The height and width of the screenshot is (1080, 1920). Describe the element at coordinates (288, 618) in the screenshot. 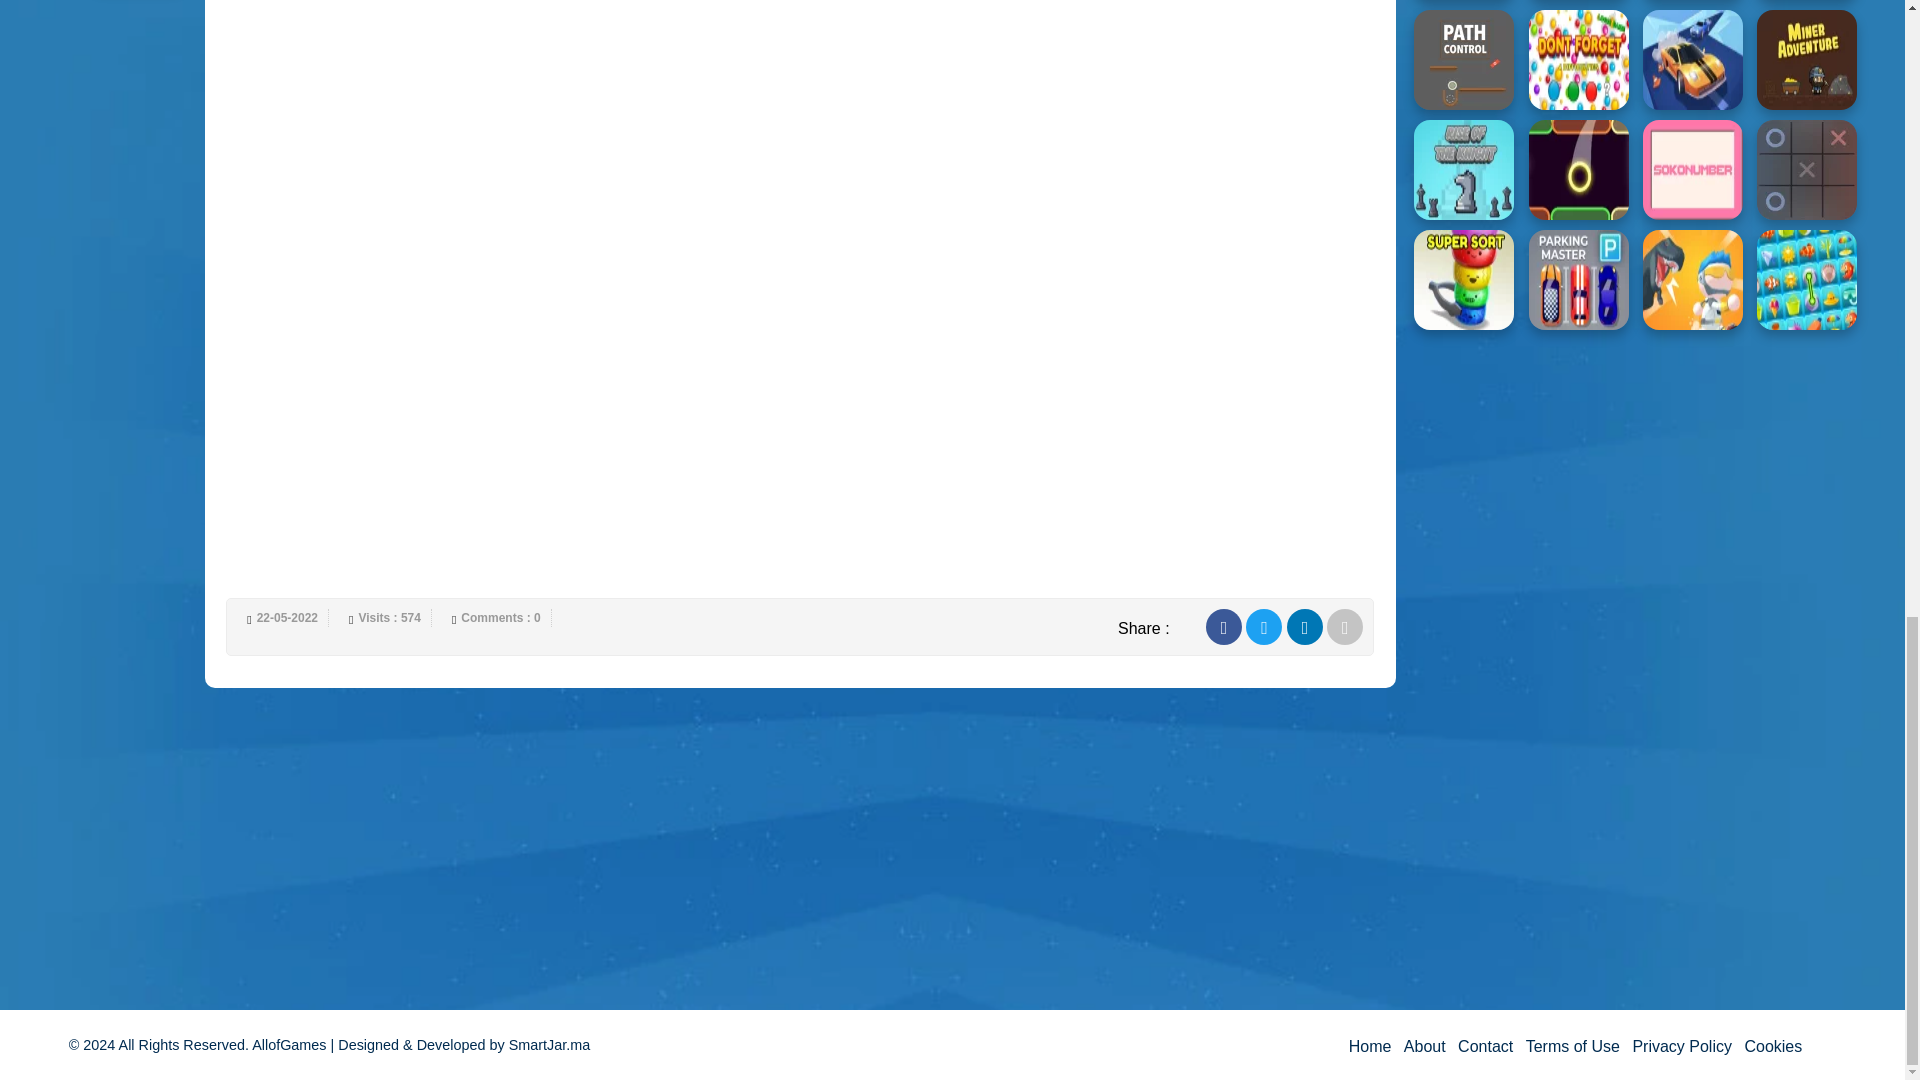

I see `22-05-2022` at that location.